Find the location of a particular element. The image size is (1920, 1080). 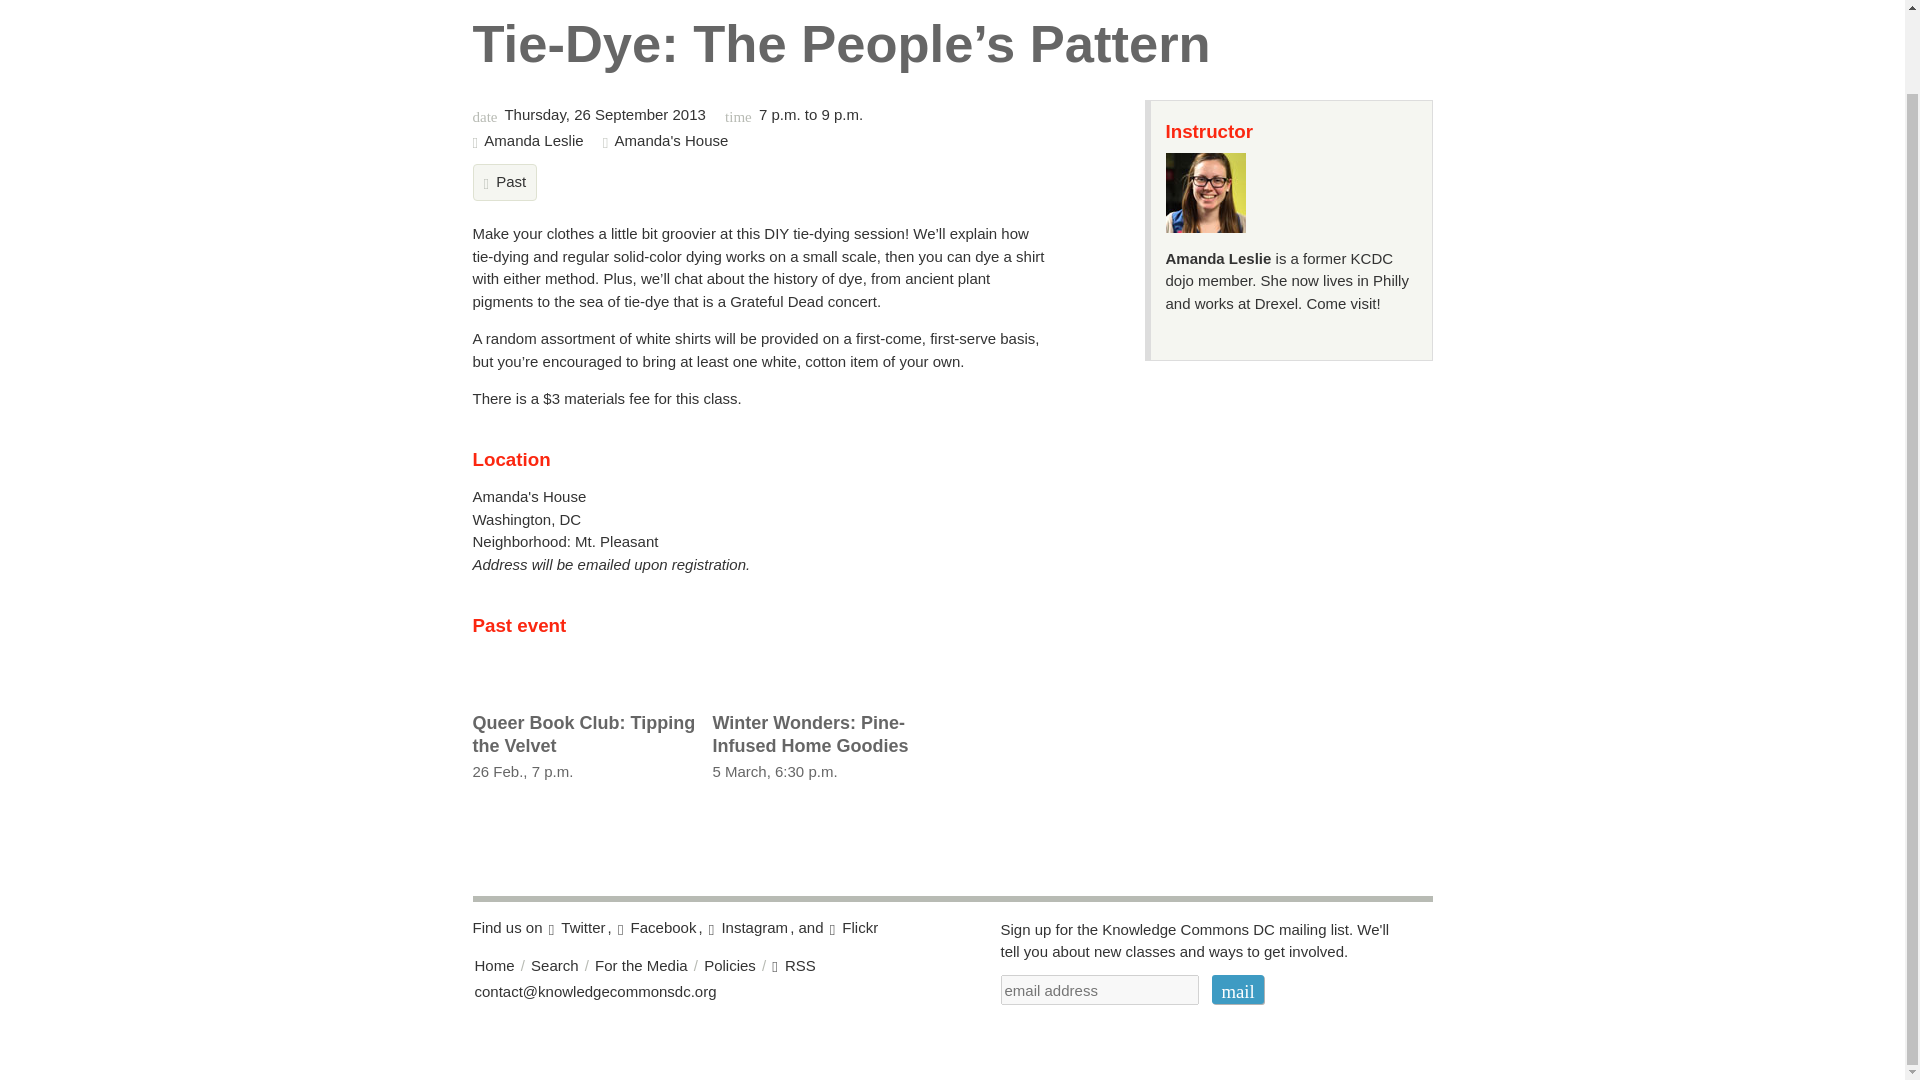

mail is located at coordinates (555, 965).